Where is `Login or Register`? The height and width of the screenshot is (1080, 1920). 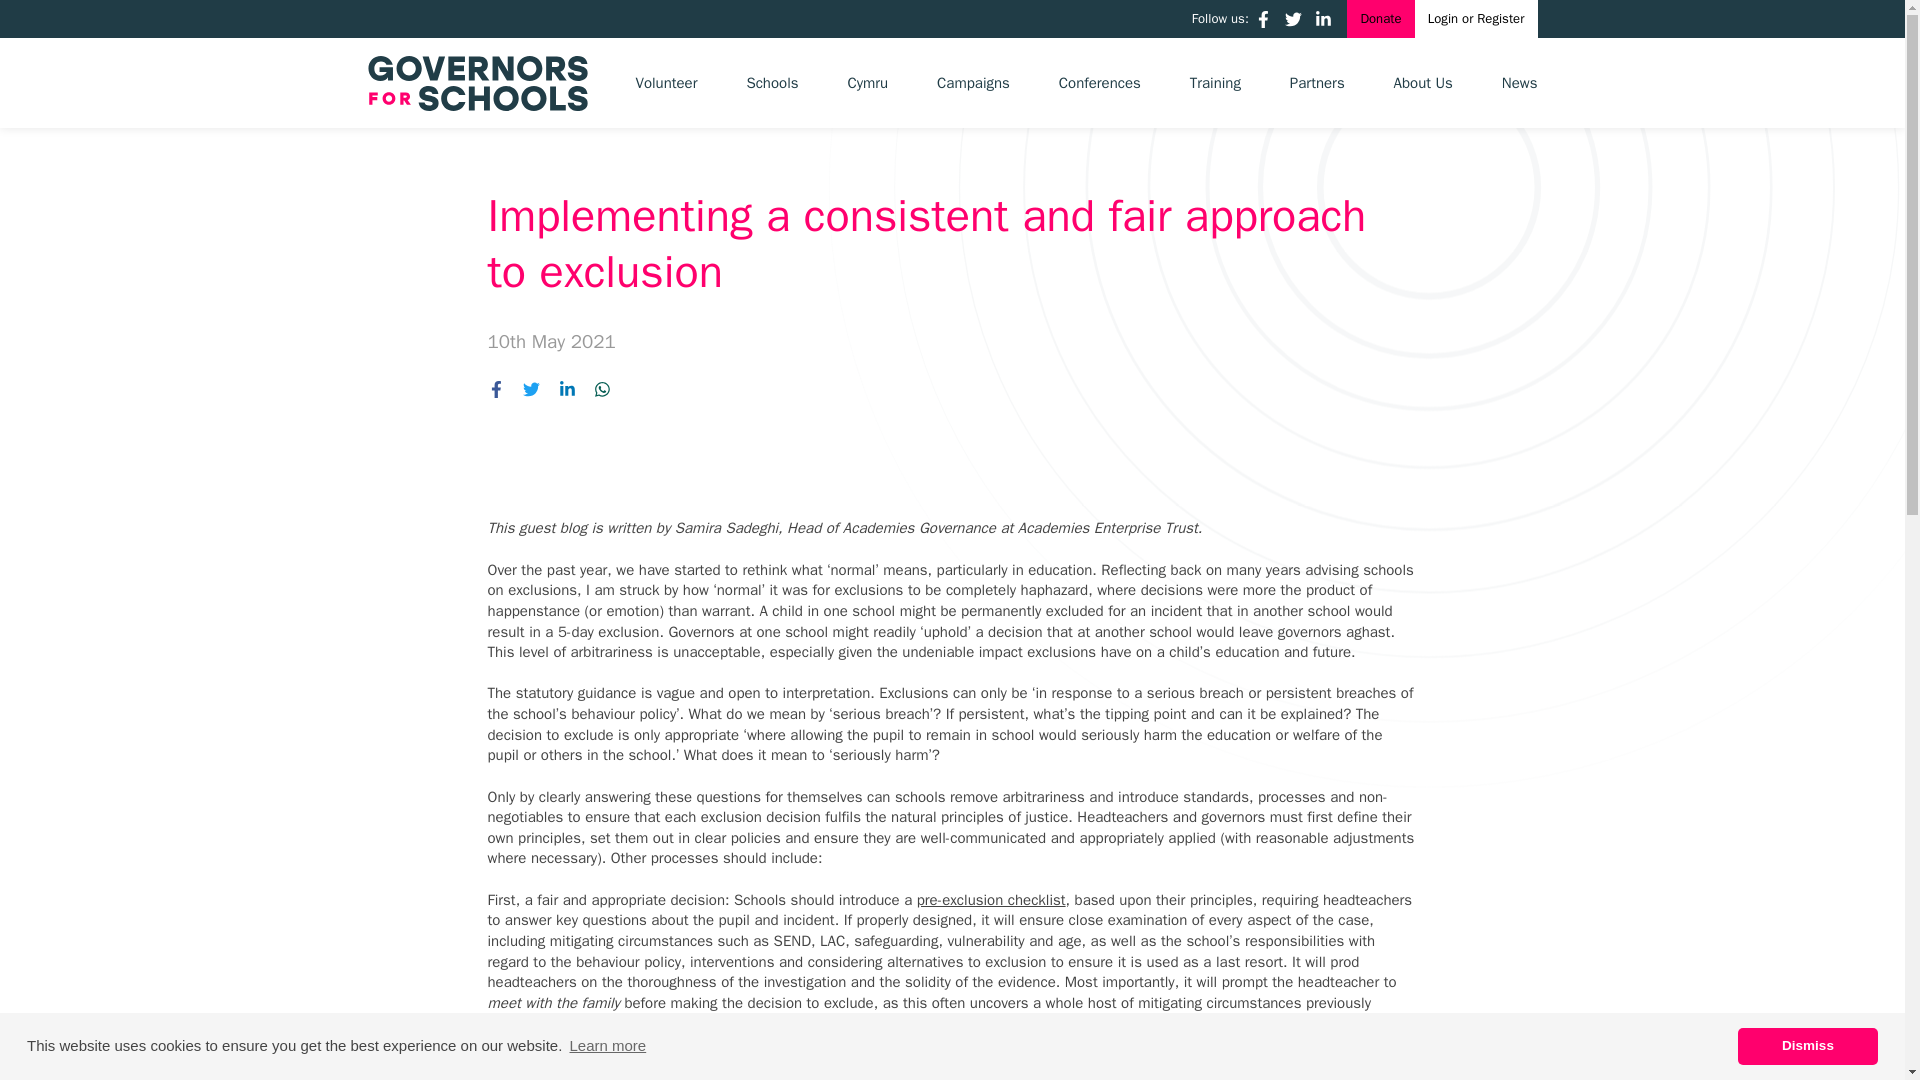 Login or Register is located at coordinates (1476, 18).